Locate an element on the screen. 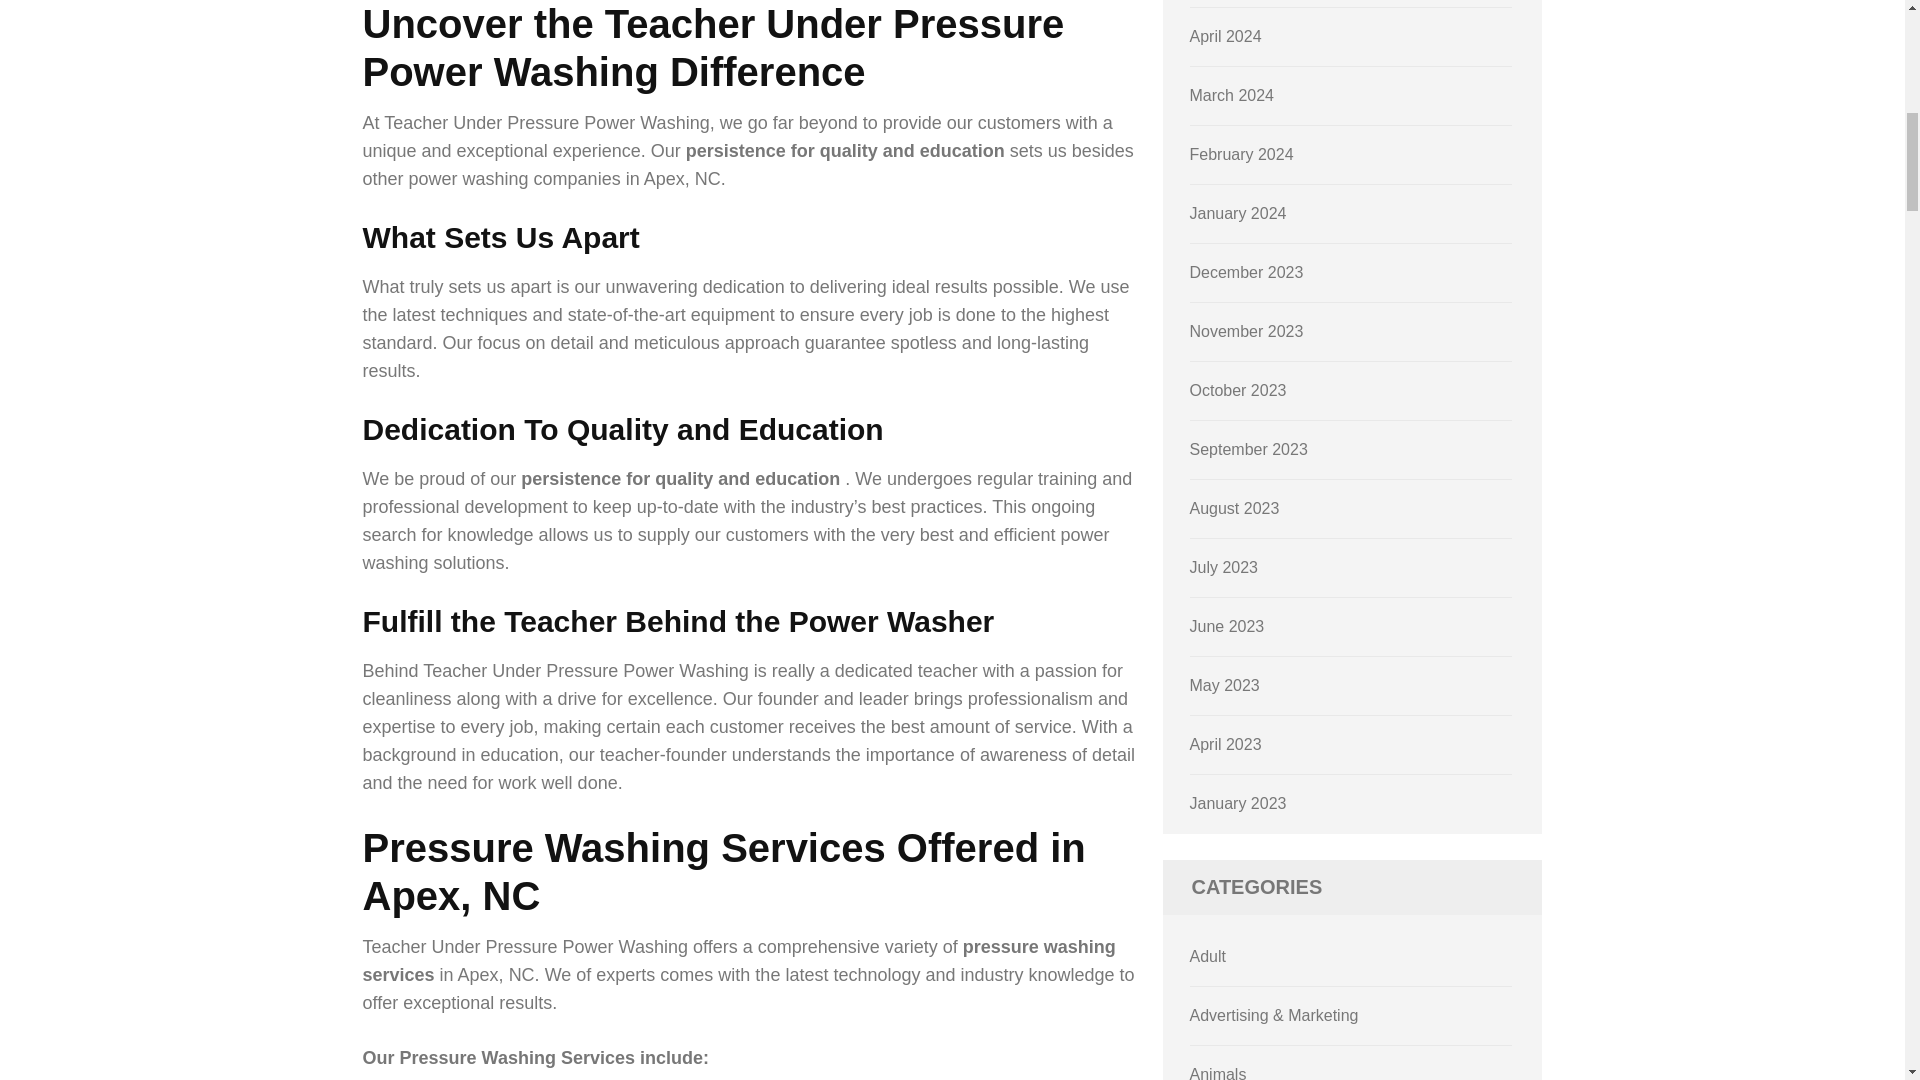  Adult is located at coordinates (1208, 956).